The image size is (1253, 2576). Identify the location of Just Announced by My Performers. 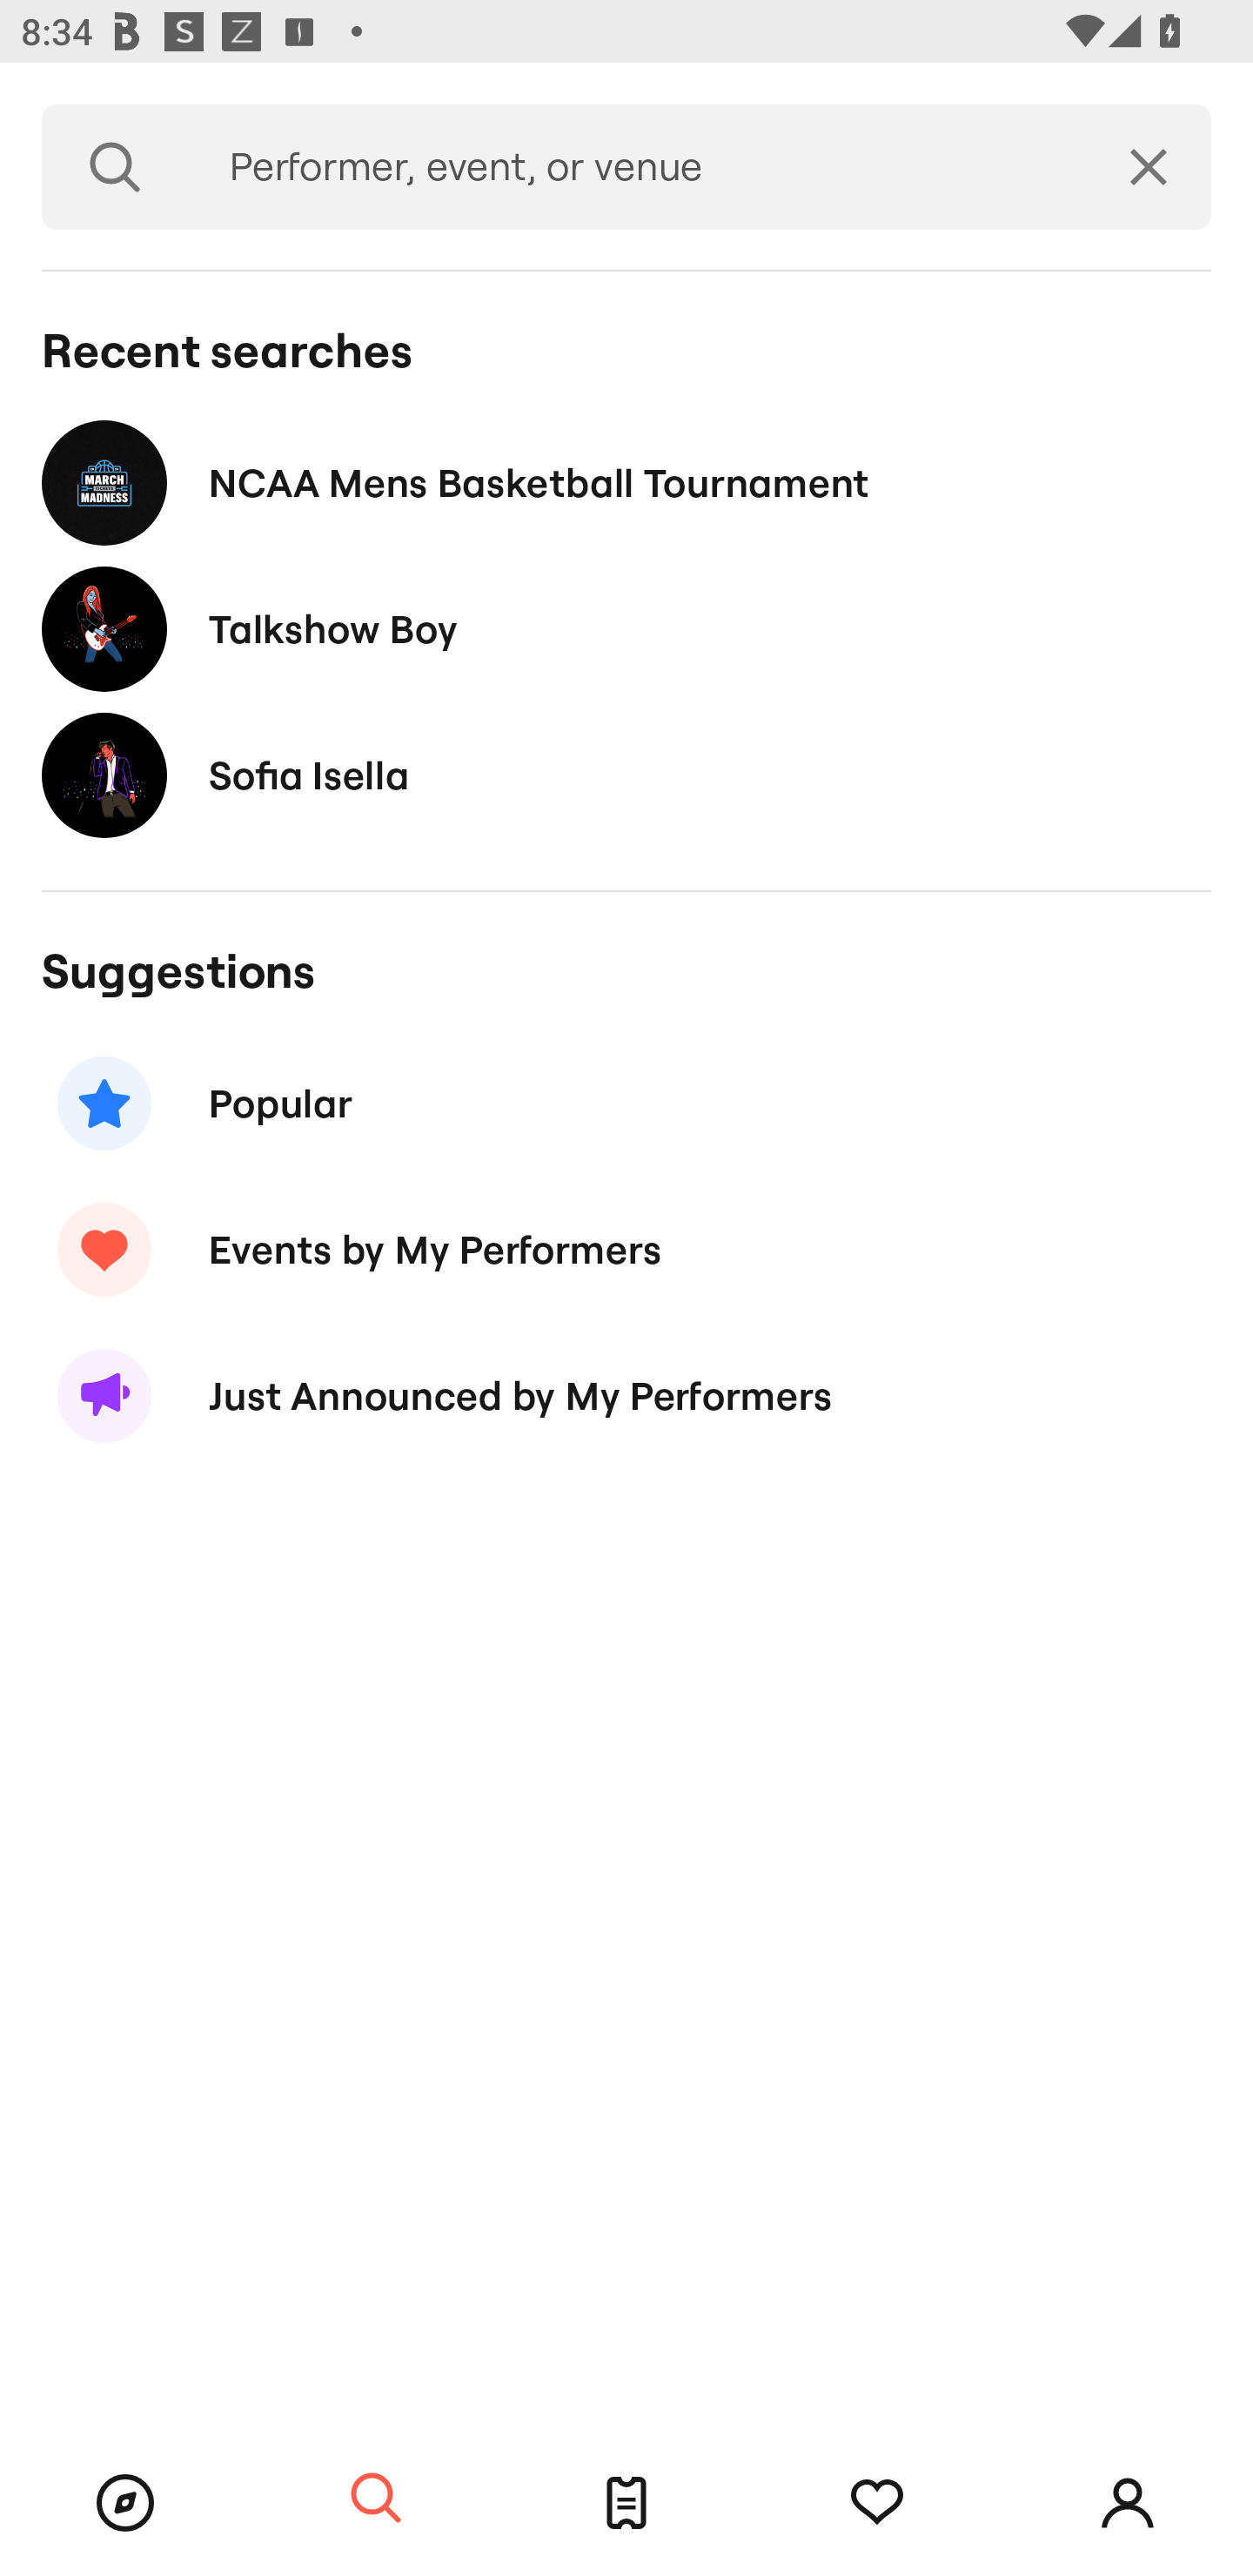
(626, 1396).